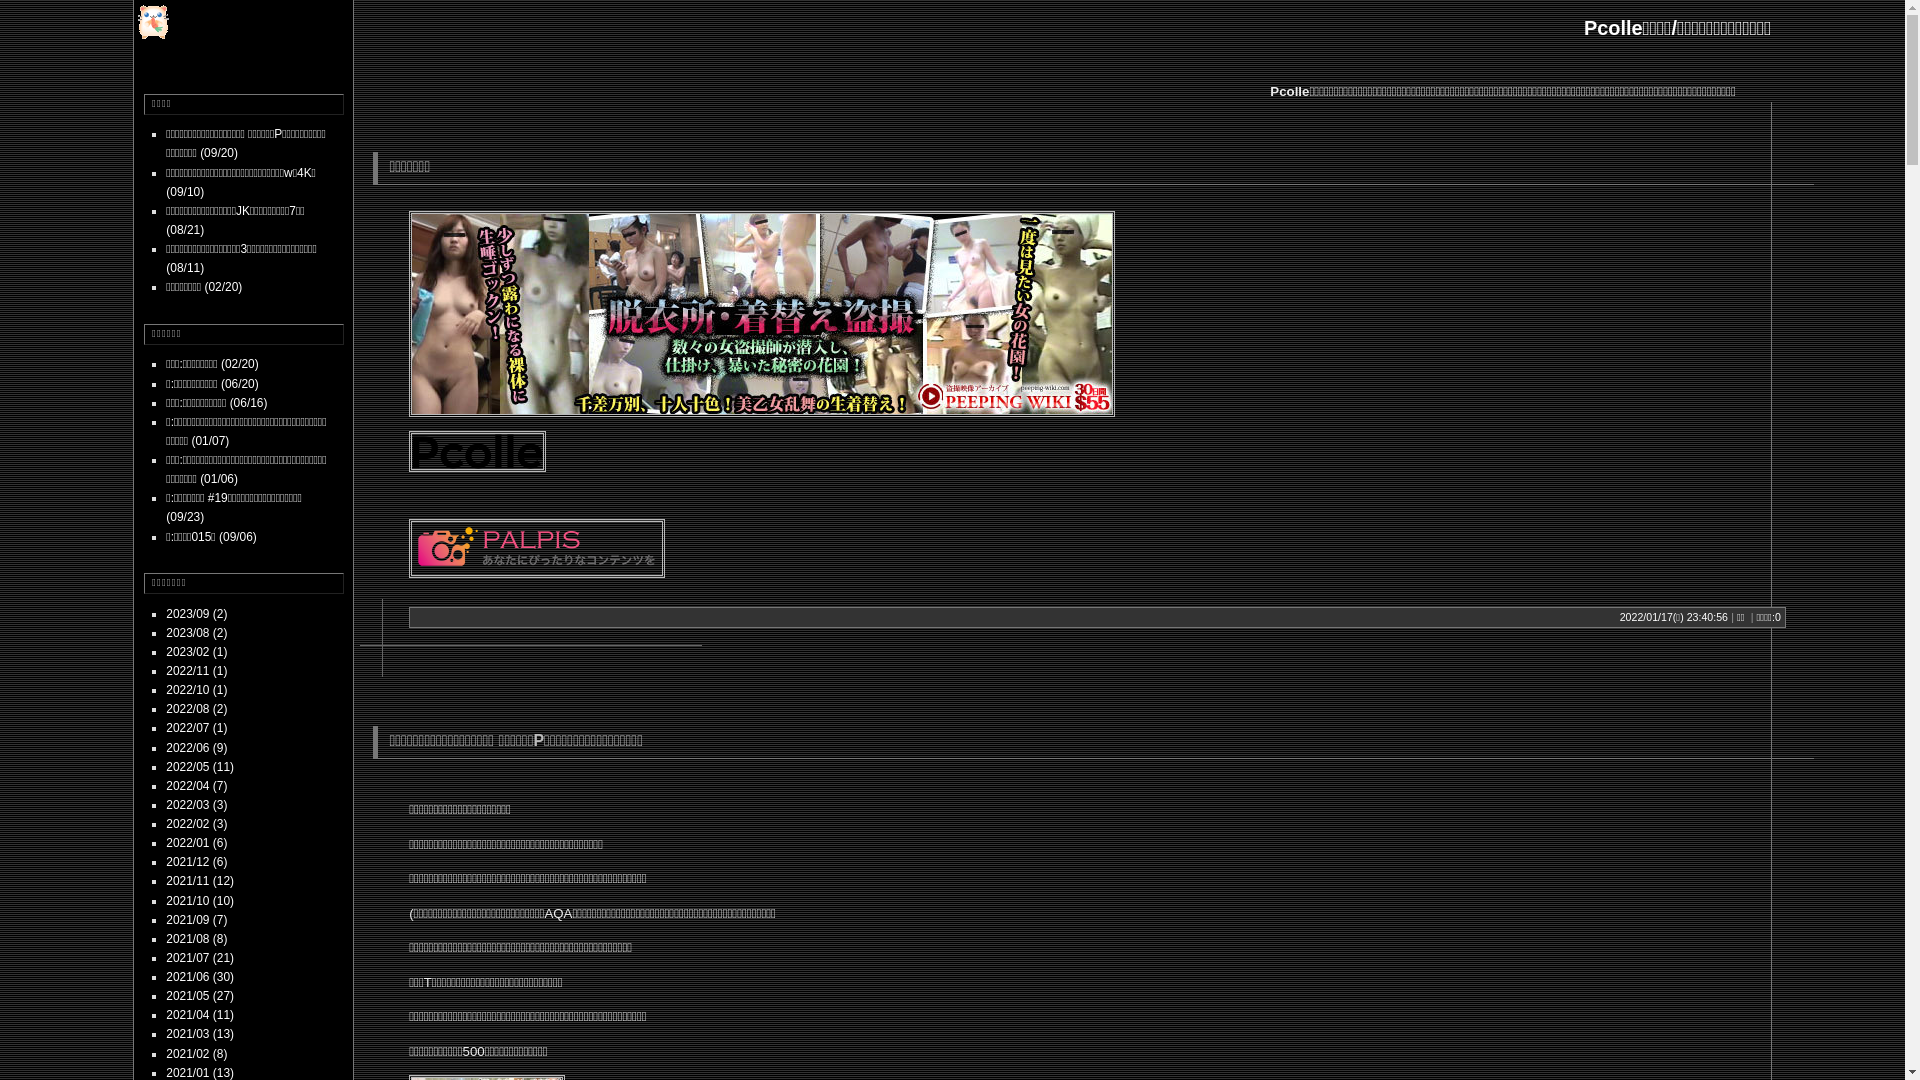 Image resolution: width=1920 pixels, height=1080 pixels. Describe the element at coordinates (200, 1034) in the screenshot. I see `2021/03 (13)` at that location.